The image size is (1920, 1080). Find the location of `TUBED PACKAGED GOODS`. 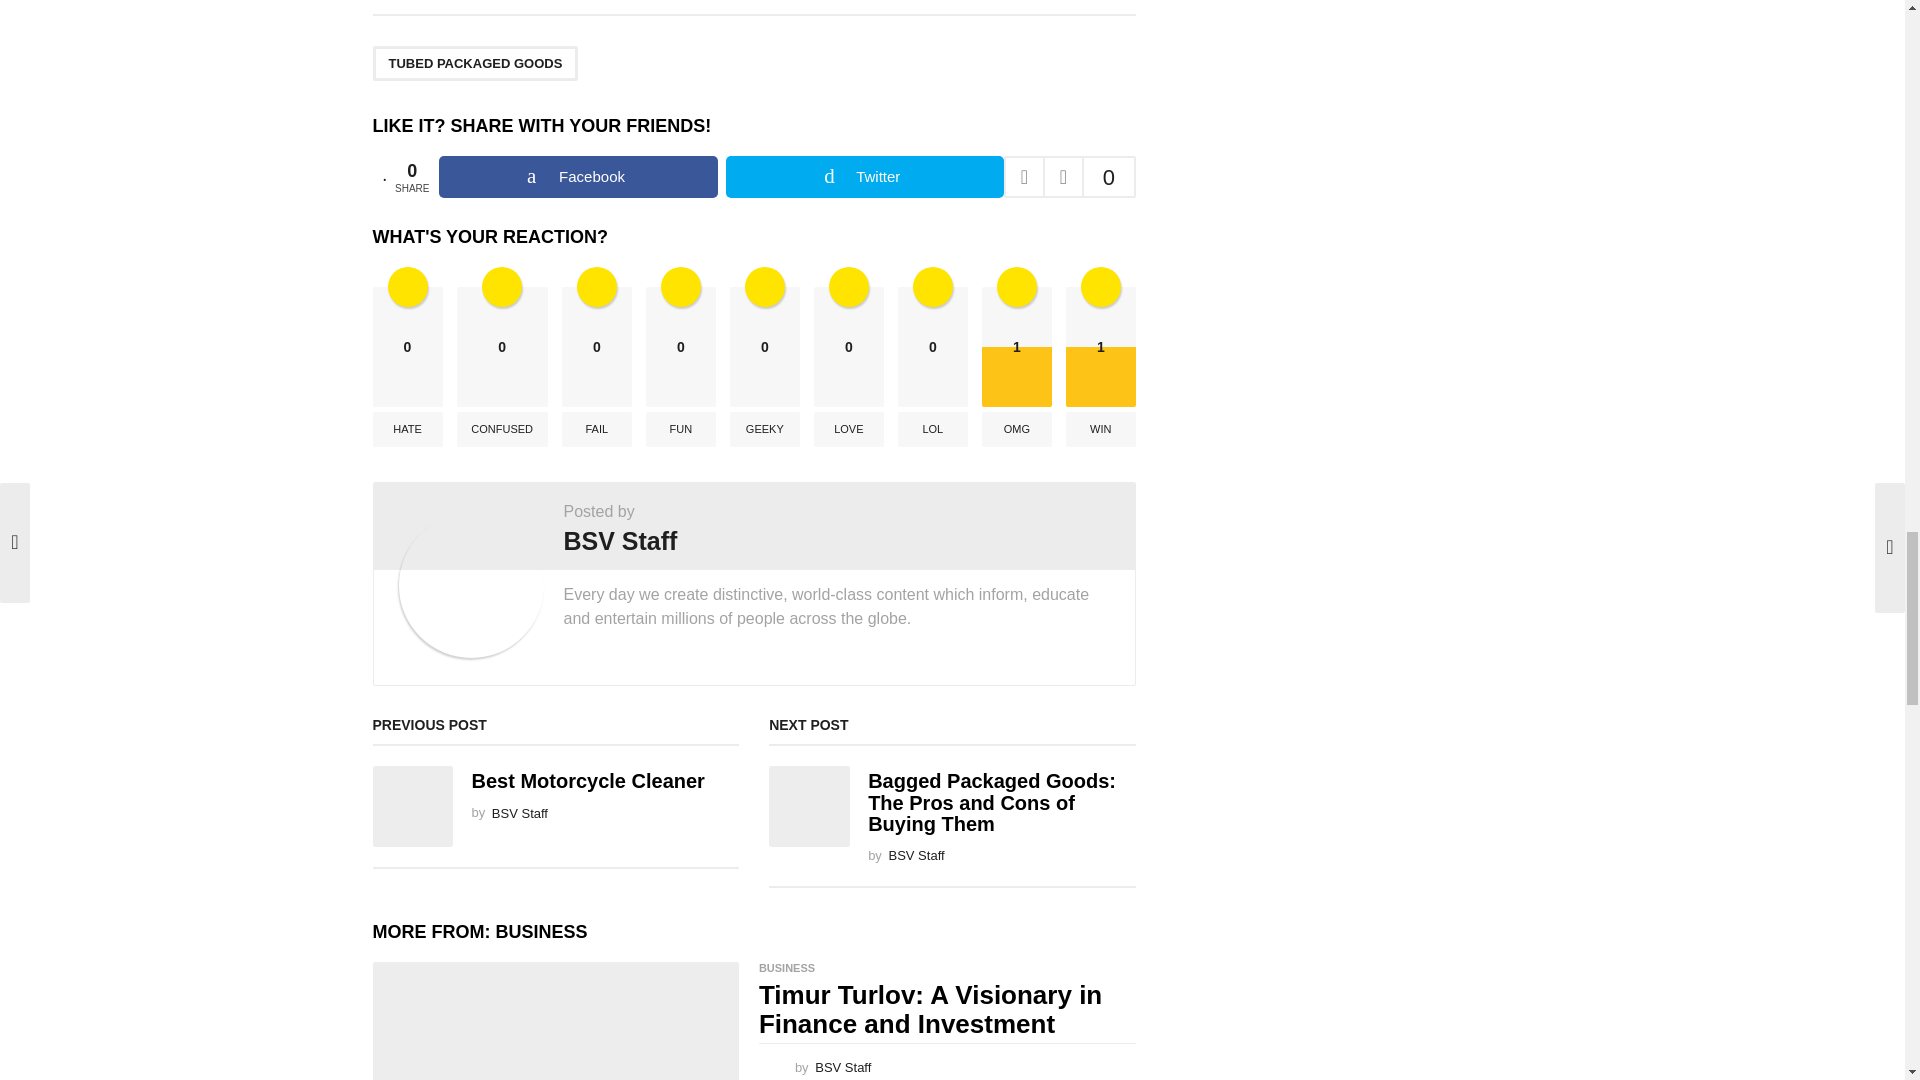

TUBED PACKAGED GOODS is located at coordinates (474, 64).